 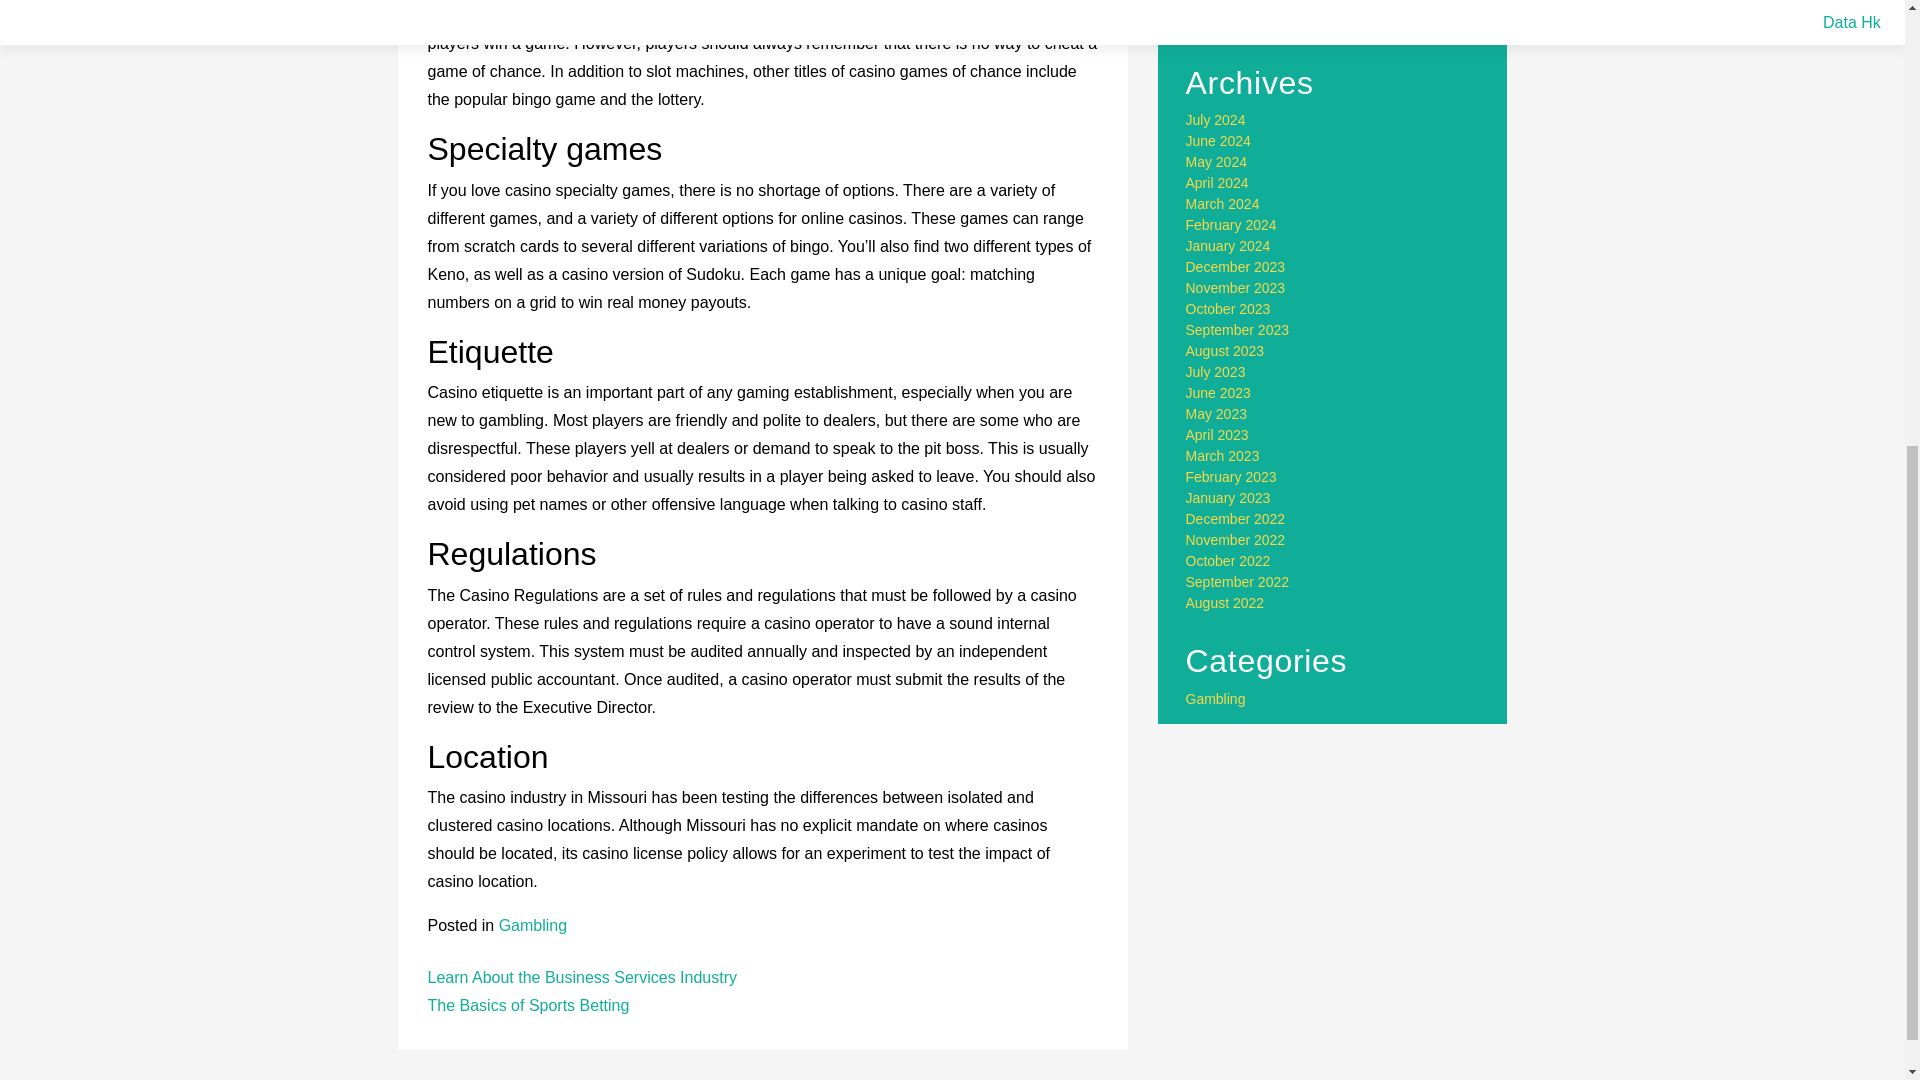 I want to click on May 2023, so click(x=1216, y=414).